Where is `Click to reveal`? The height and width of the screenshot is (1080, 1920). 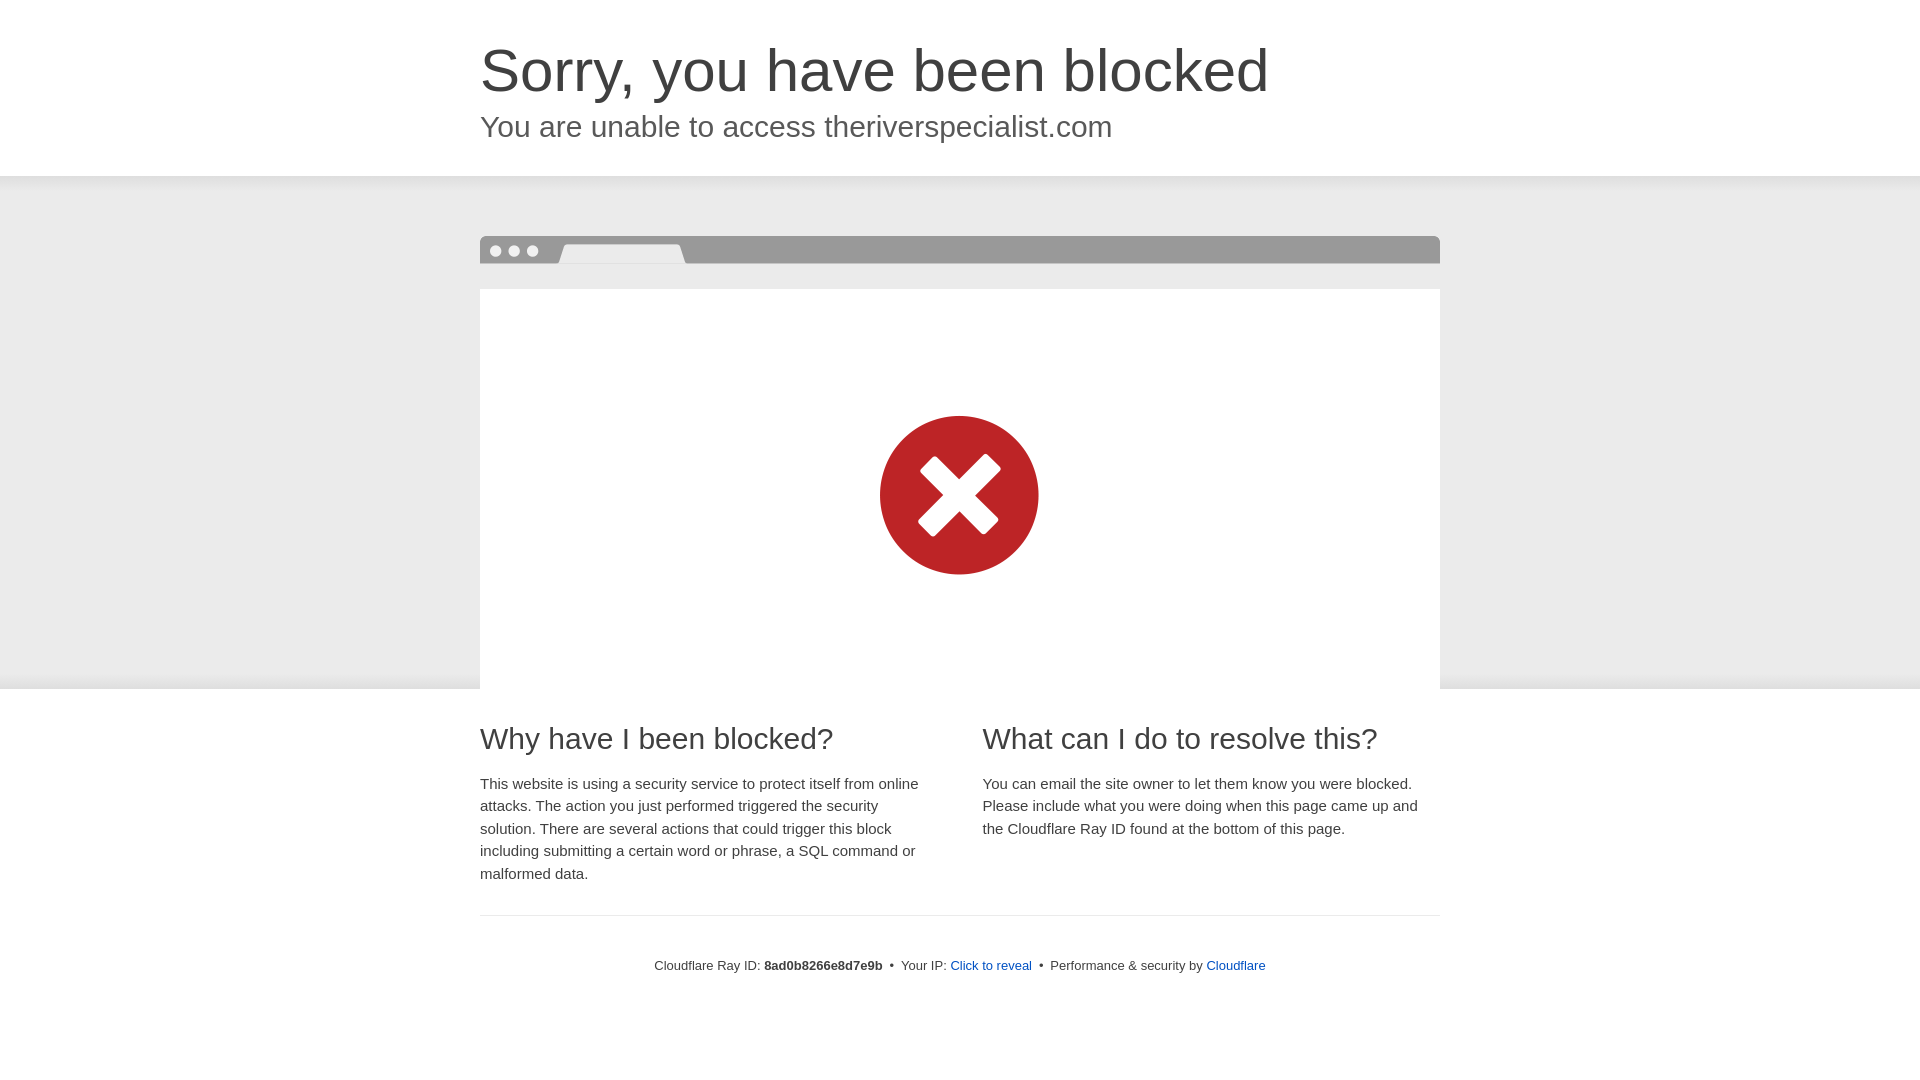
Click to reveal is located at coordinates (991, 966).